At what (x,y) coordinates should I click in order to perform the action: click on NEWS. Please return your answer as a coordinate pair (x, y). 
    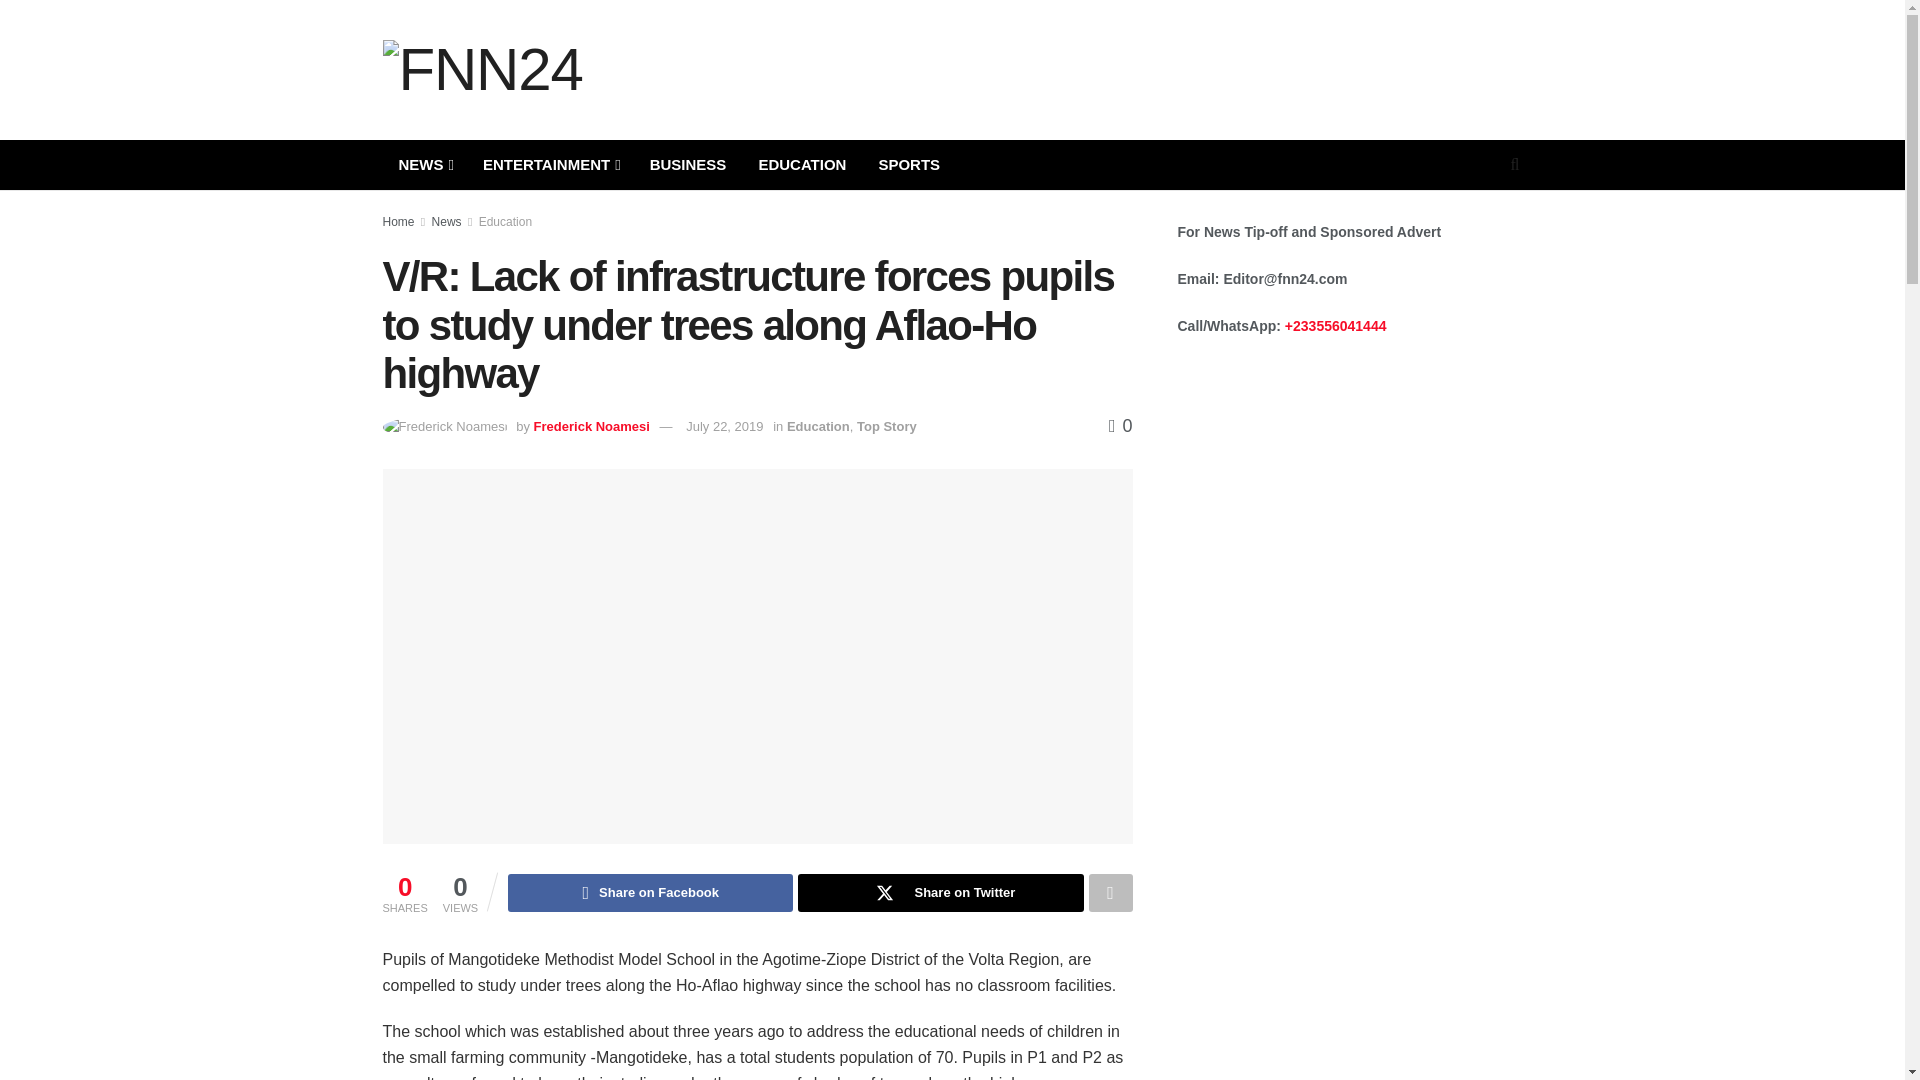
    Looking at the image, I should click on (424, 165).